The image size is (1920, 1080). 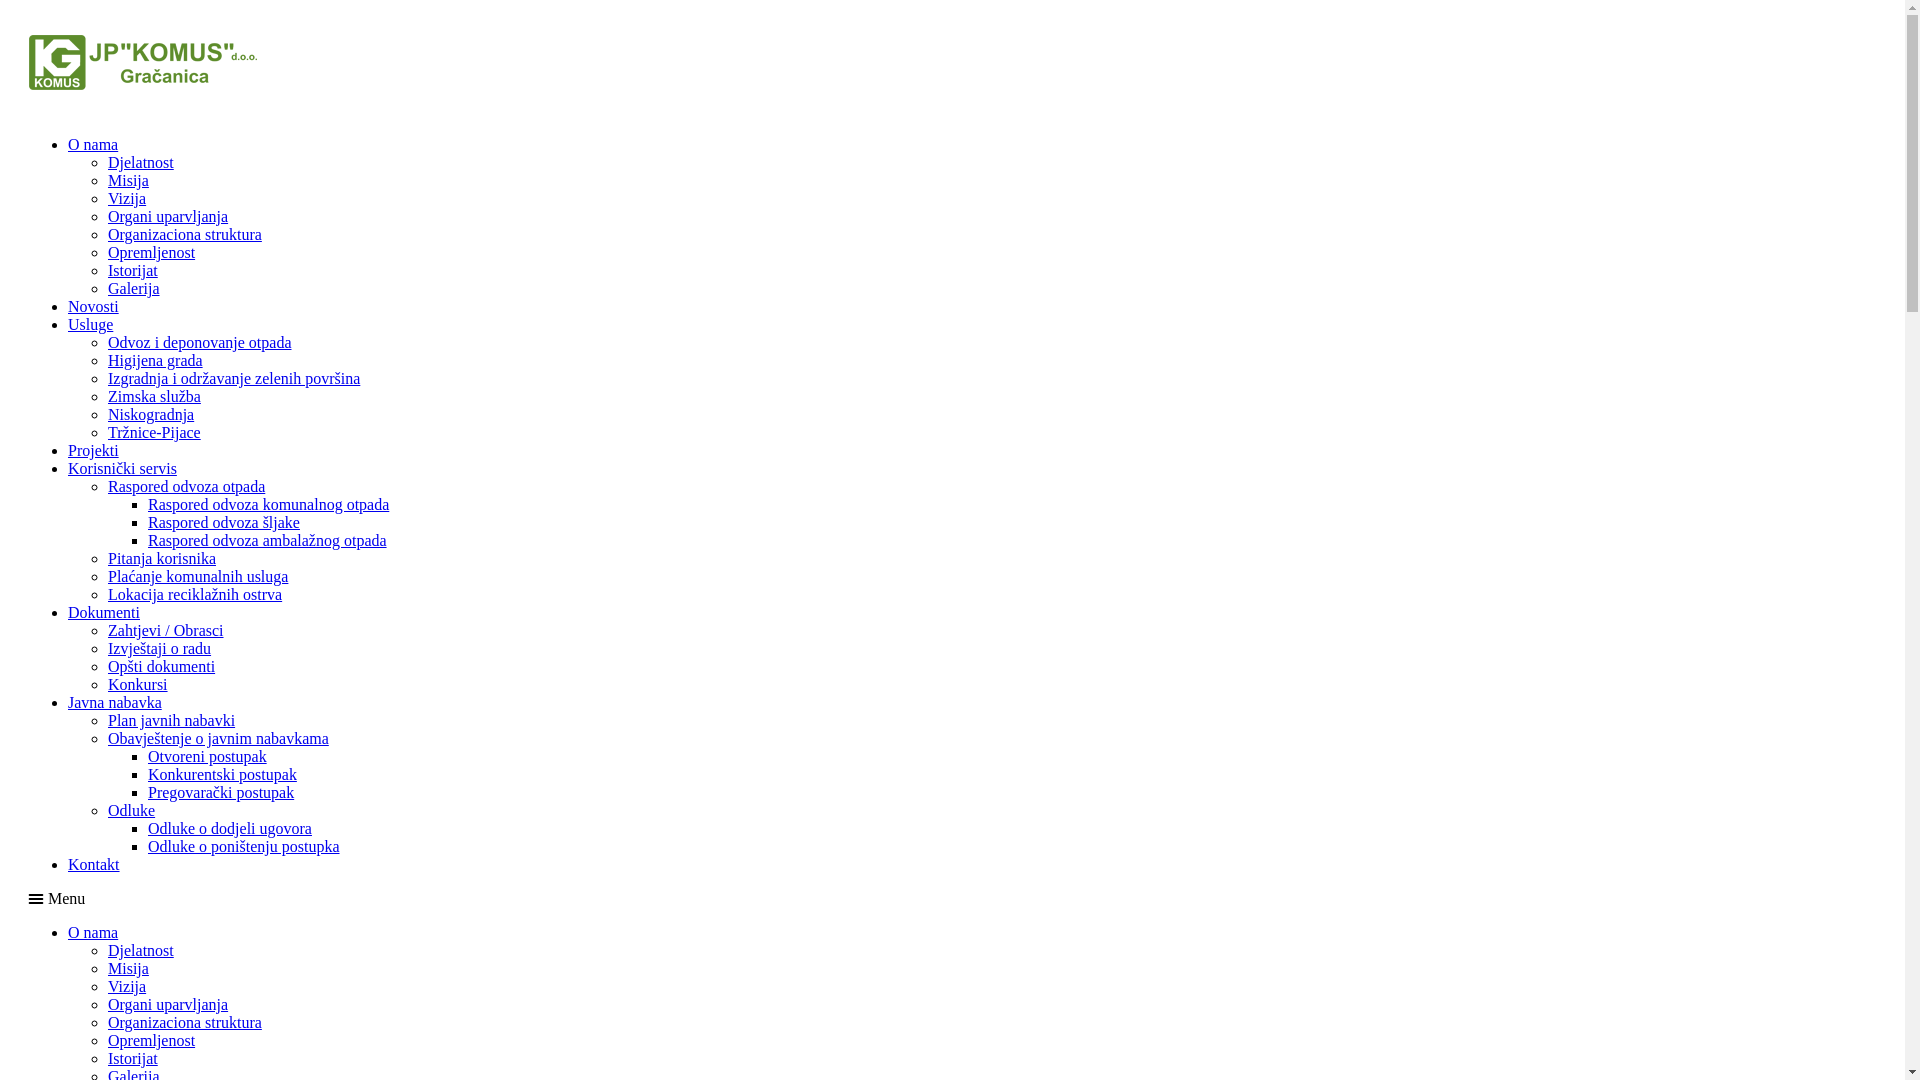 What do you see at coordinates (93, 144) in the screenshot?
I see `O nama` at bounding box center [93, 144].